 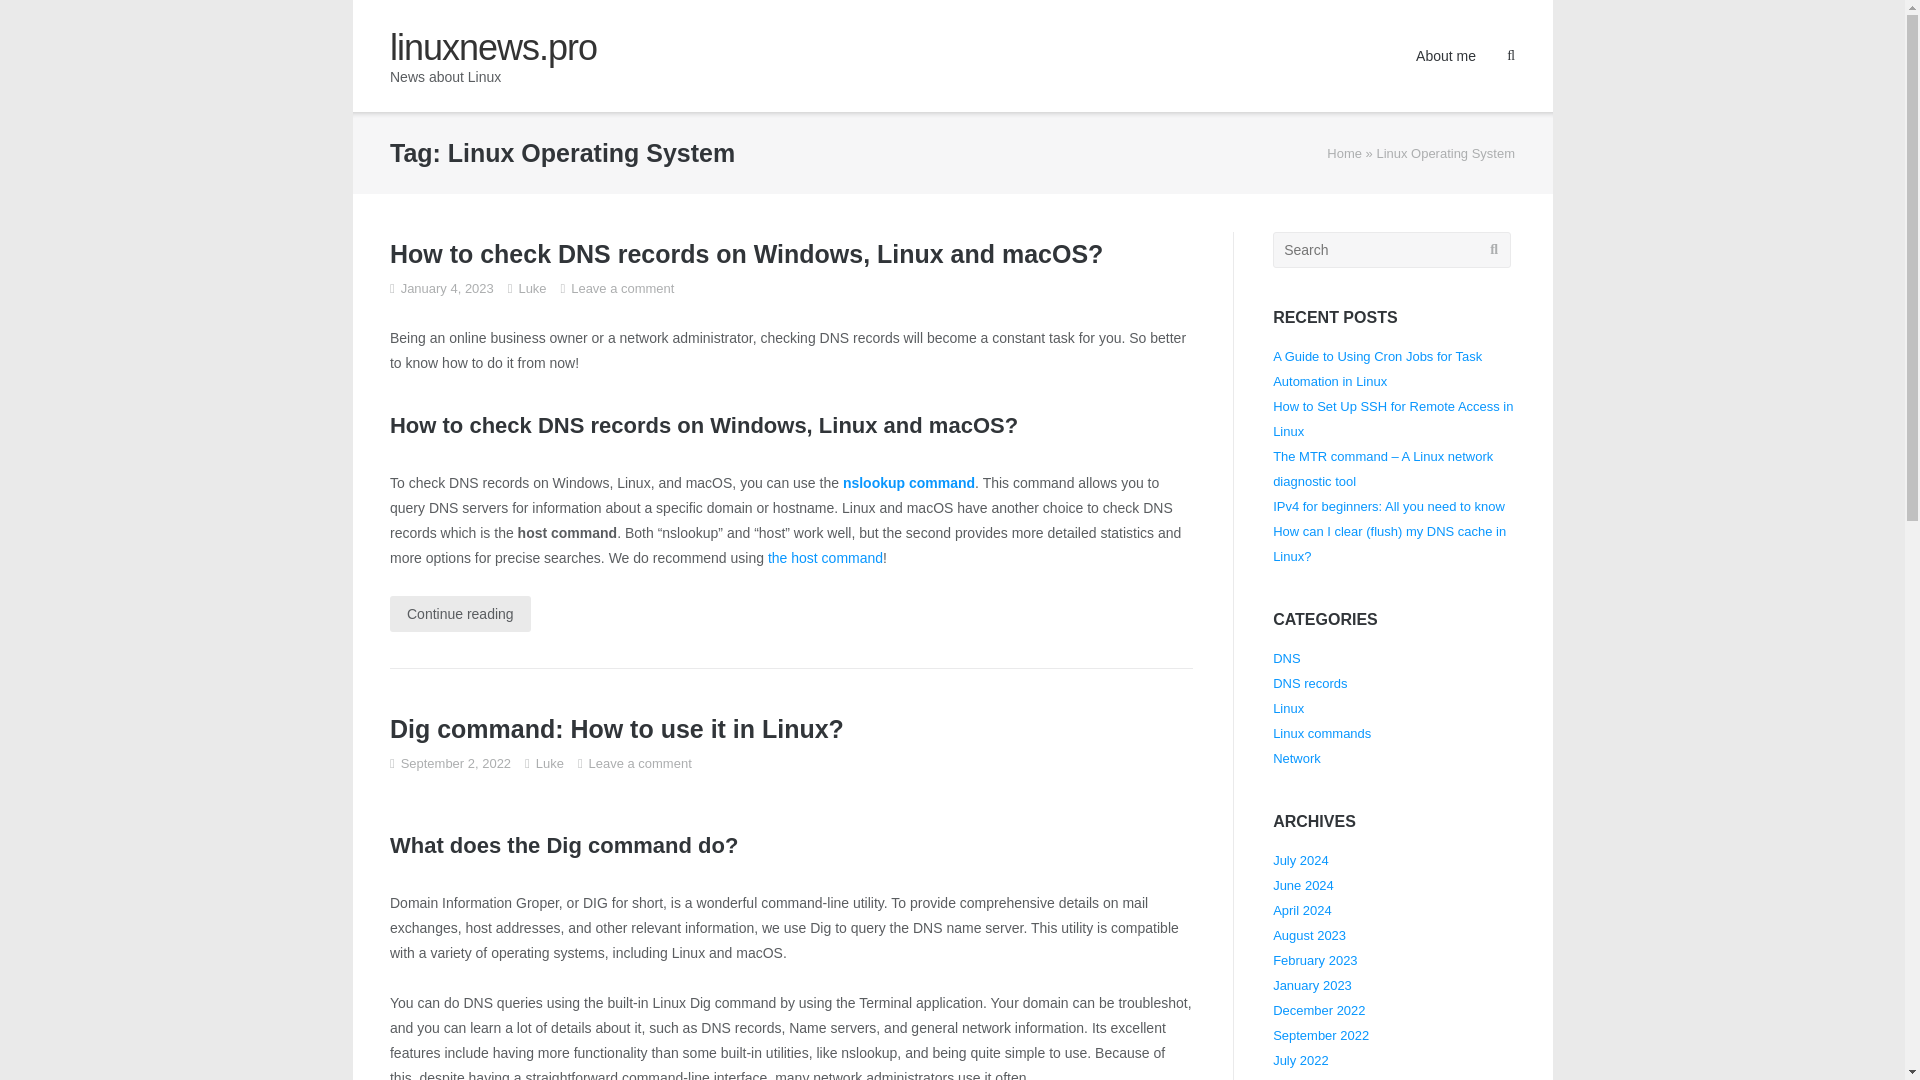 I want to click on January 4, 2023, so click(x=447, y=288).